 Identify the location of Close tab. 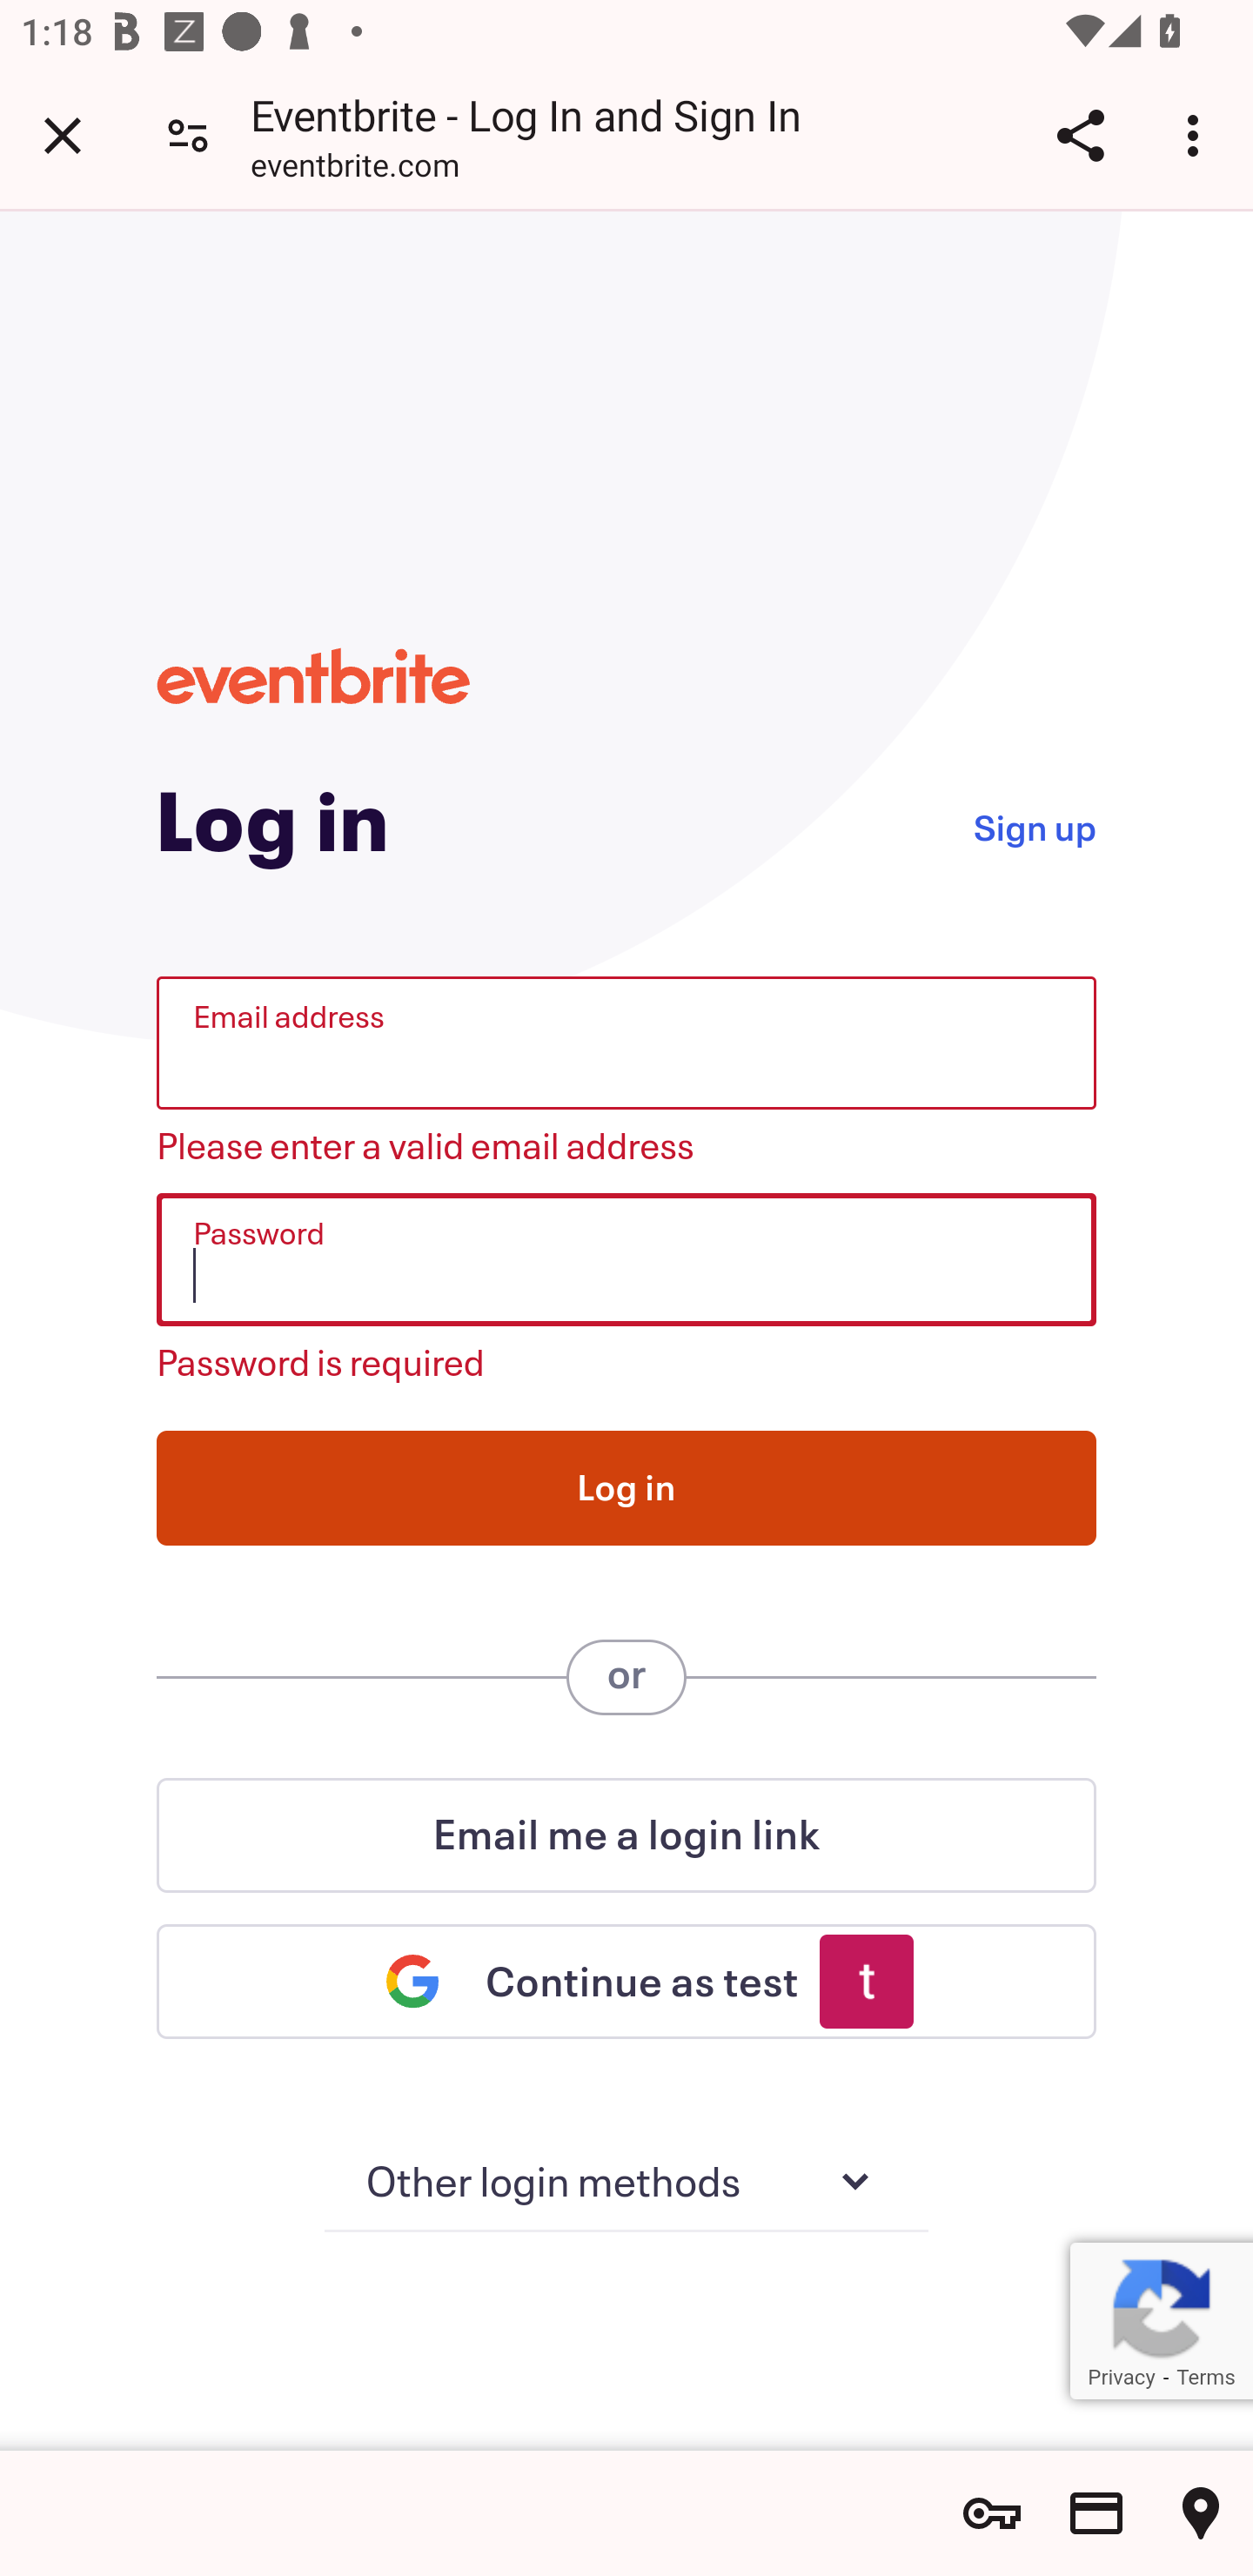
(63, 135).